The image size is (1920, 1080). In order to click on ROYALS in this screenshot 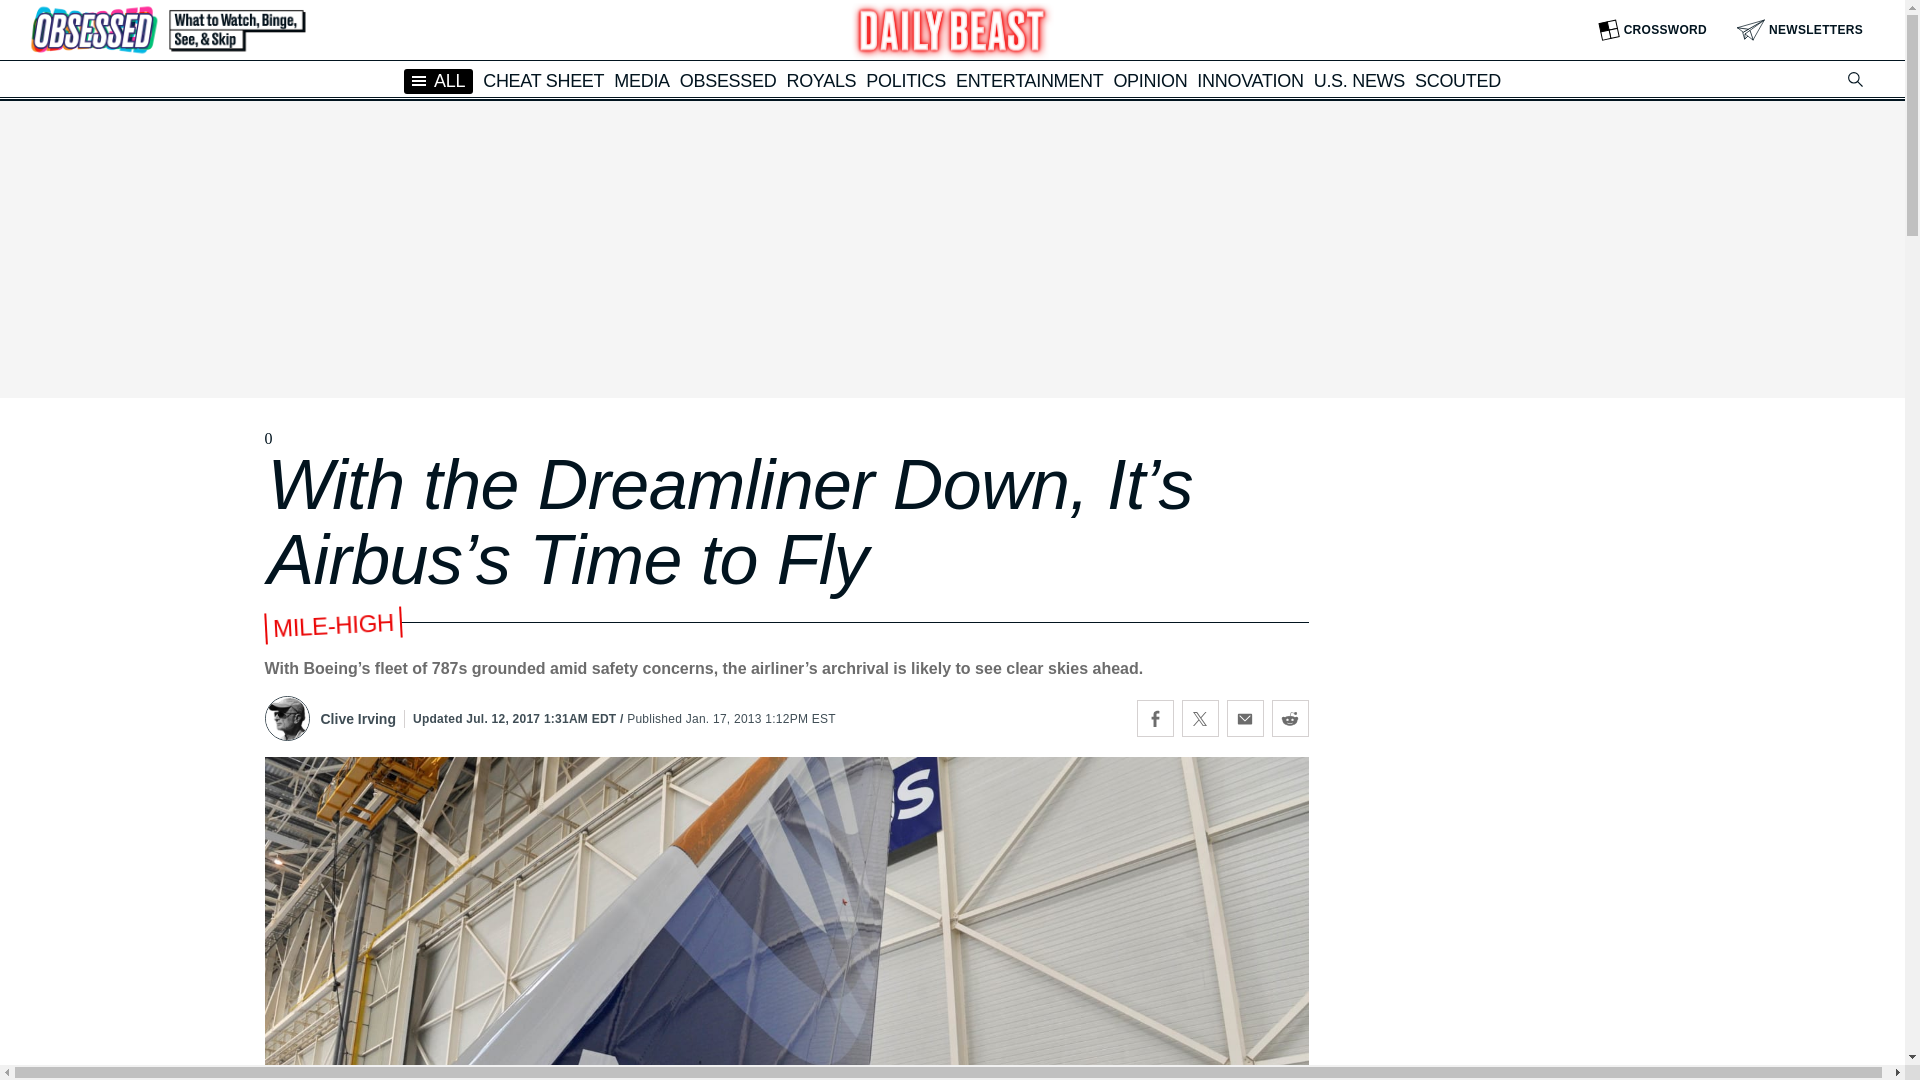, I will do `click(820, 80)`.